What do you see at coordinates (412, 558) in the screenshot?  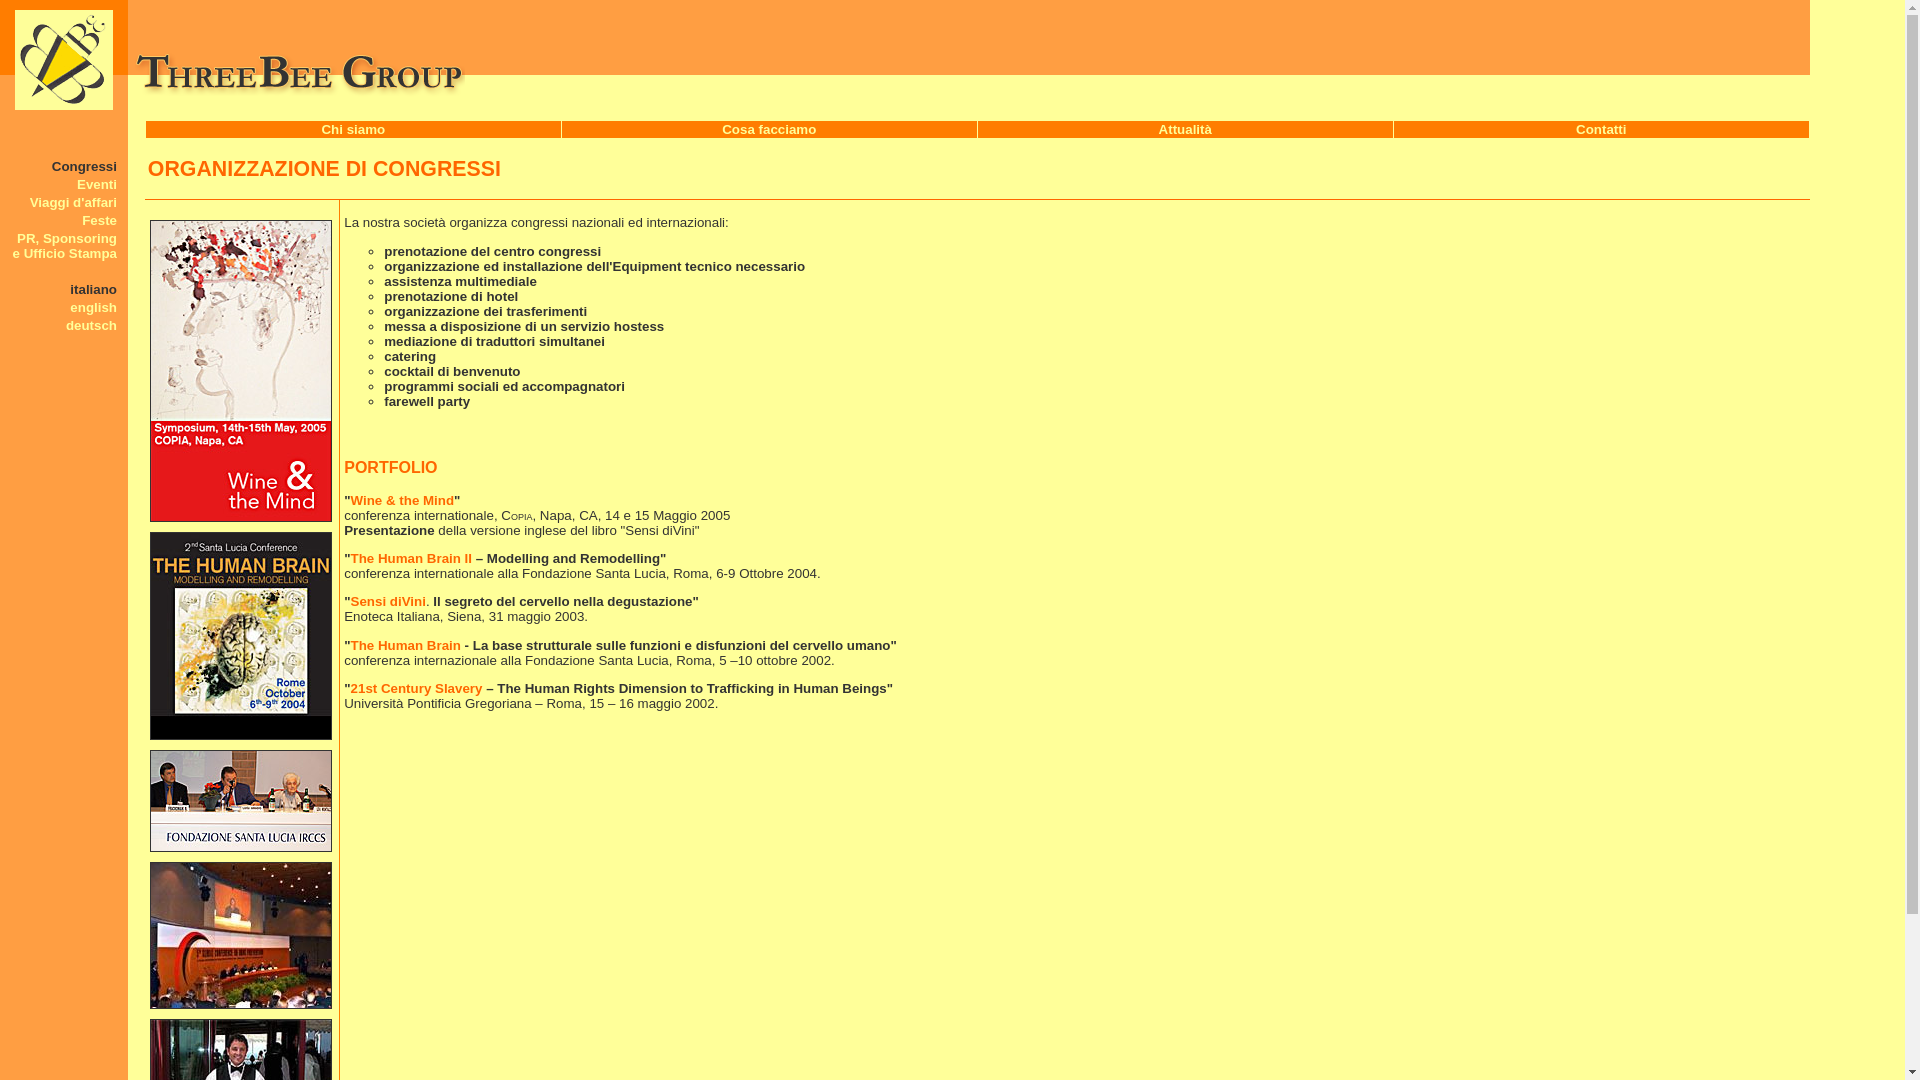 I see `The Human Brain II` at bounding box center [412, 558].